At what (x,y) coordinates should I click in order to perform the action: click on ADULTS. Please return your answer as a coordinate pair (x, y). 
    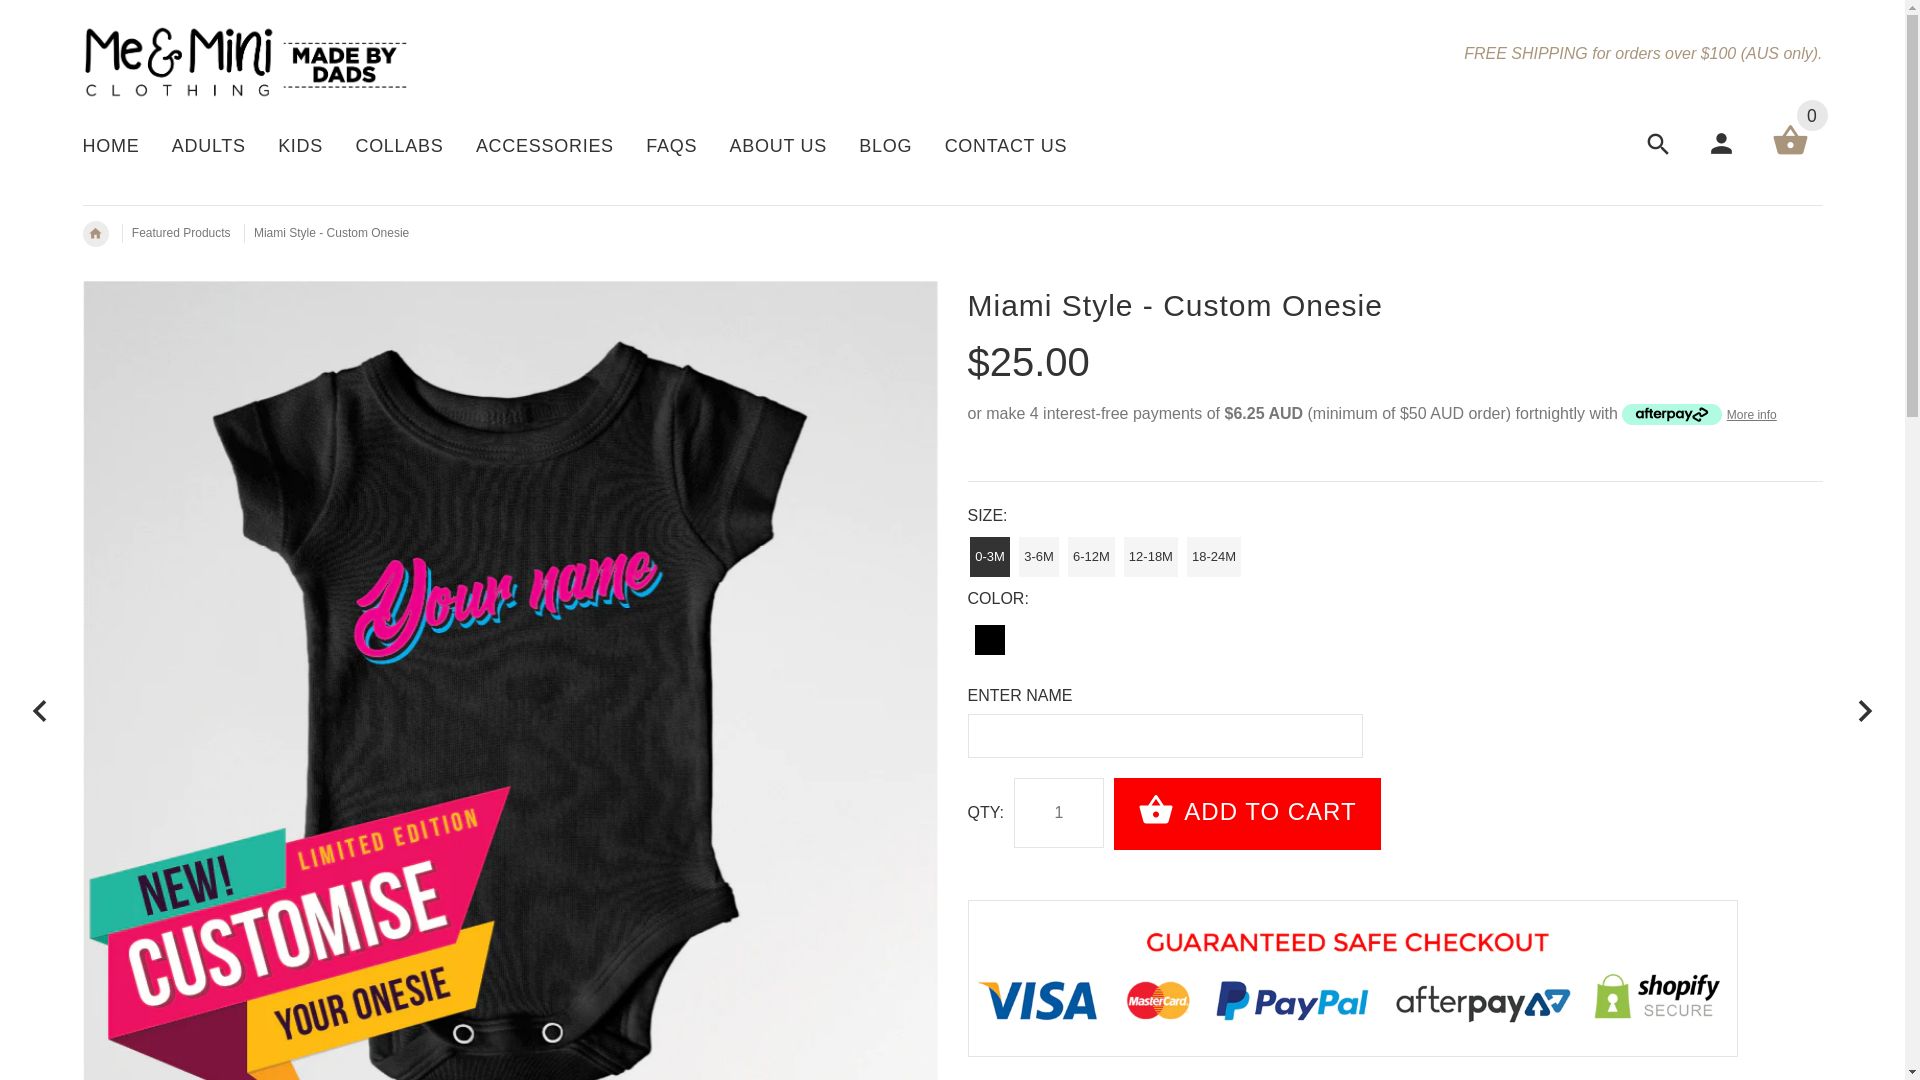
    Looking at the image, I should click on (209, 148).